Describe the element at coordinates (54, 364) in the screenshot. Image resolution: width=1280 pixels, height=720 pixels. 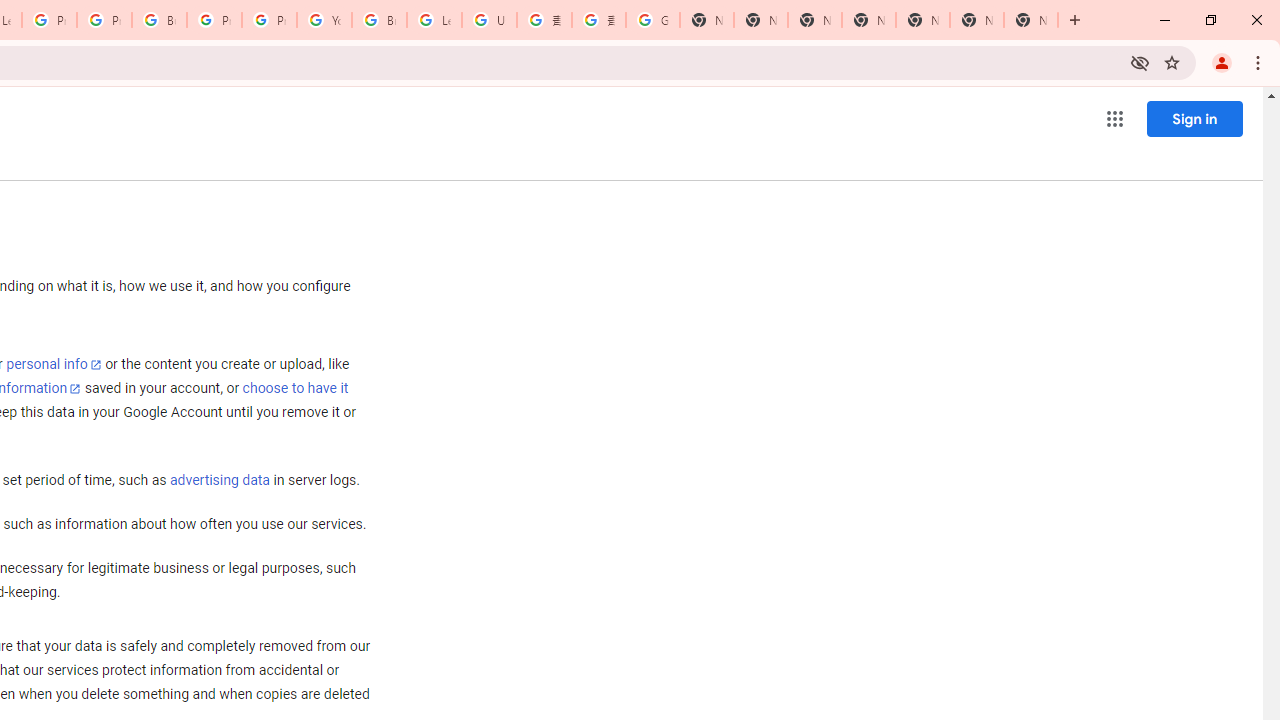
I see `personal info` at that location.